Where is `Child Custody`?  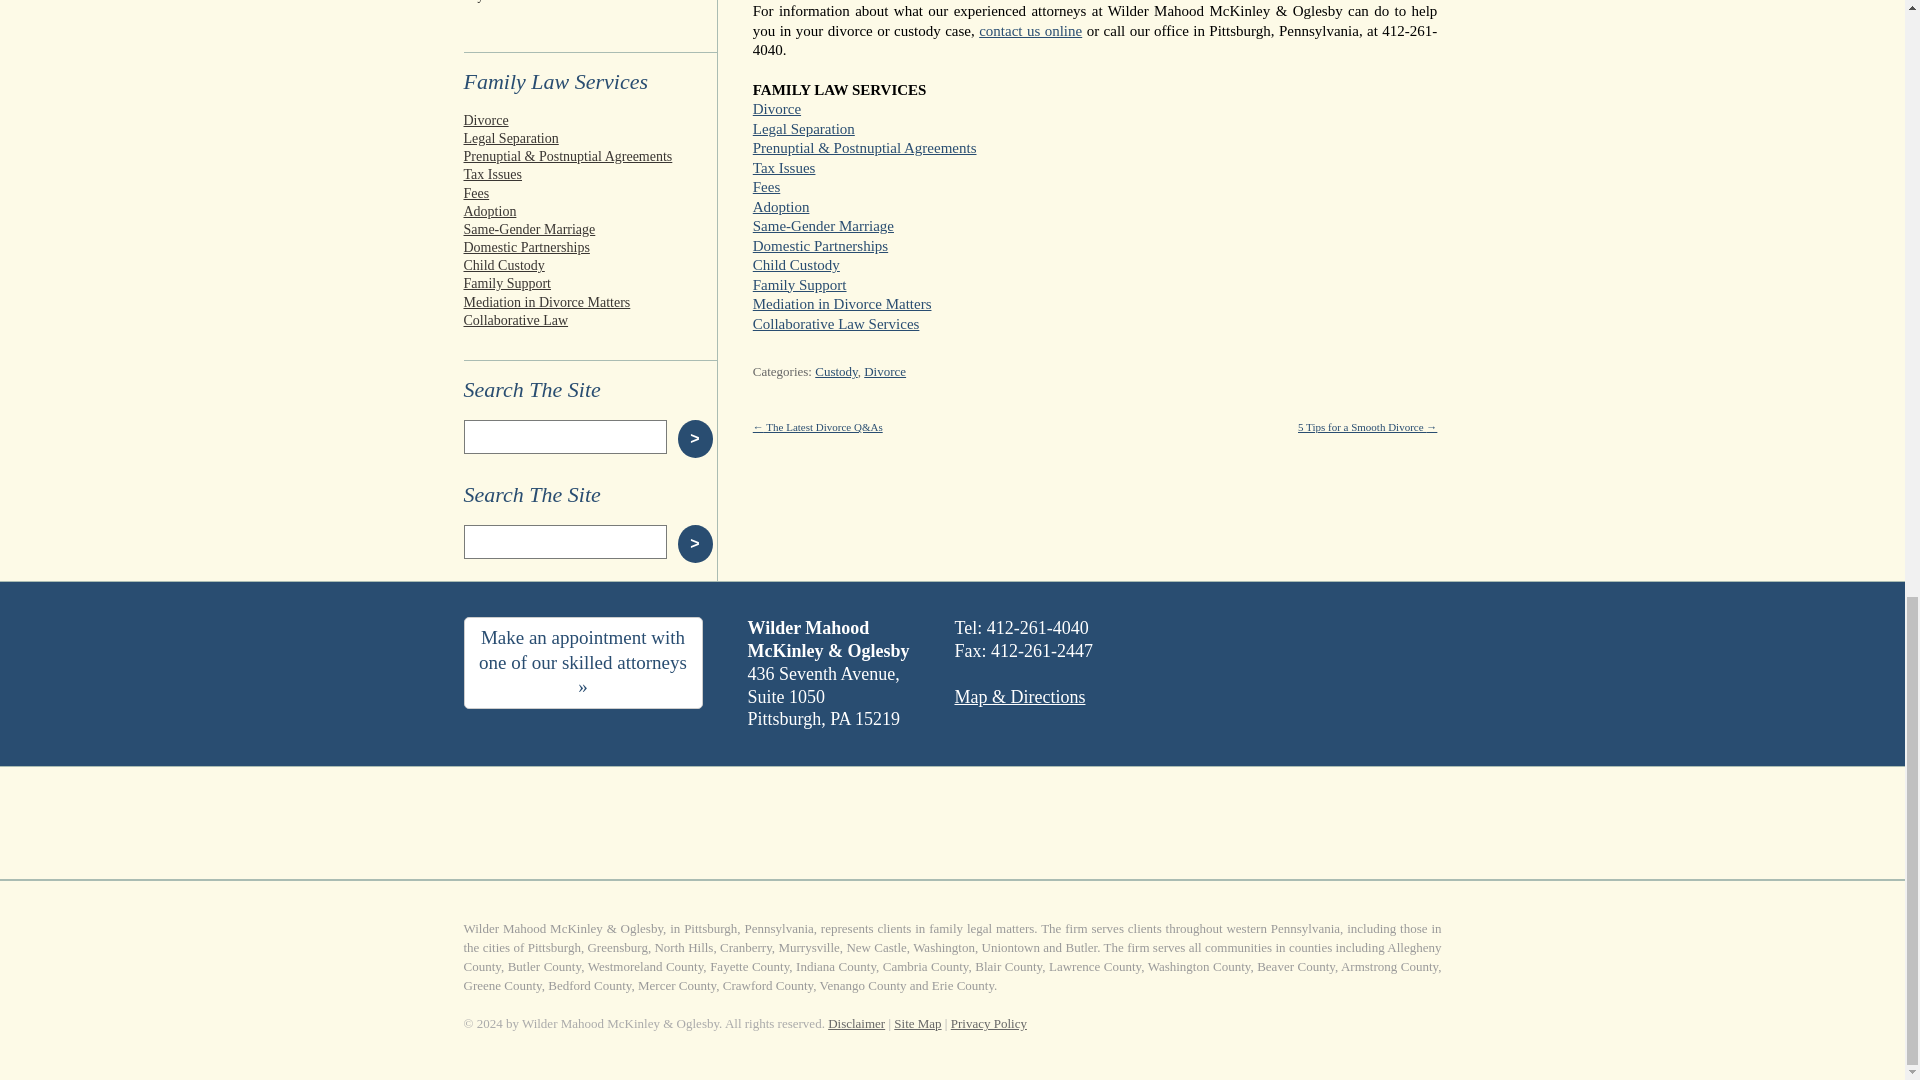
Child Custody is located at coordinates (591, 266).